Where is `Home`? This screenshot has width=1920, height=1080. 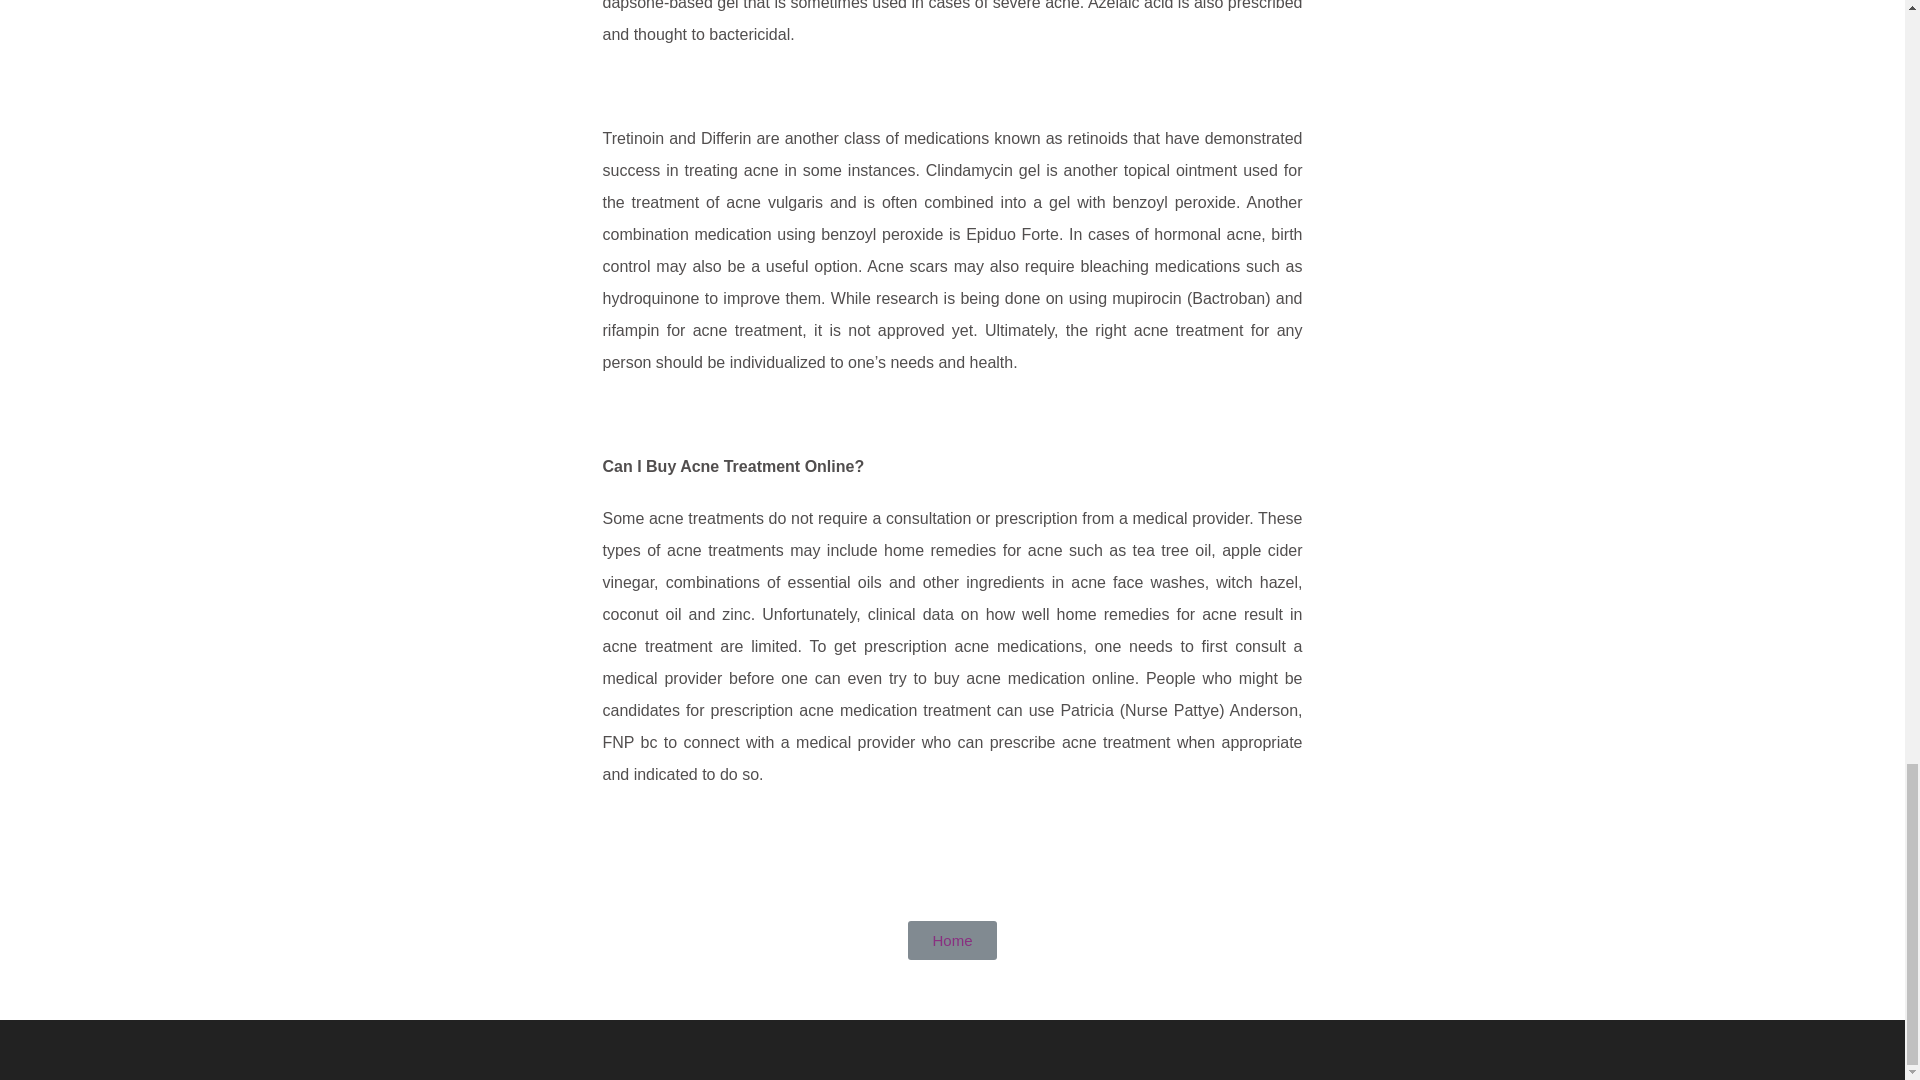
Home is located at coordinates (952, 940).